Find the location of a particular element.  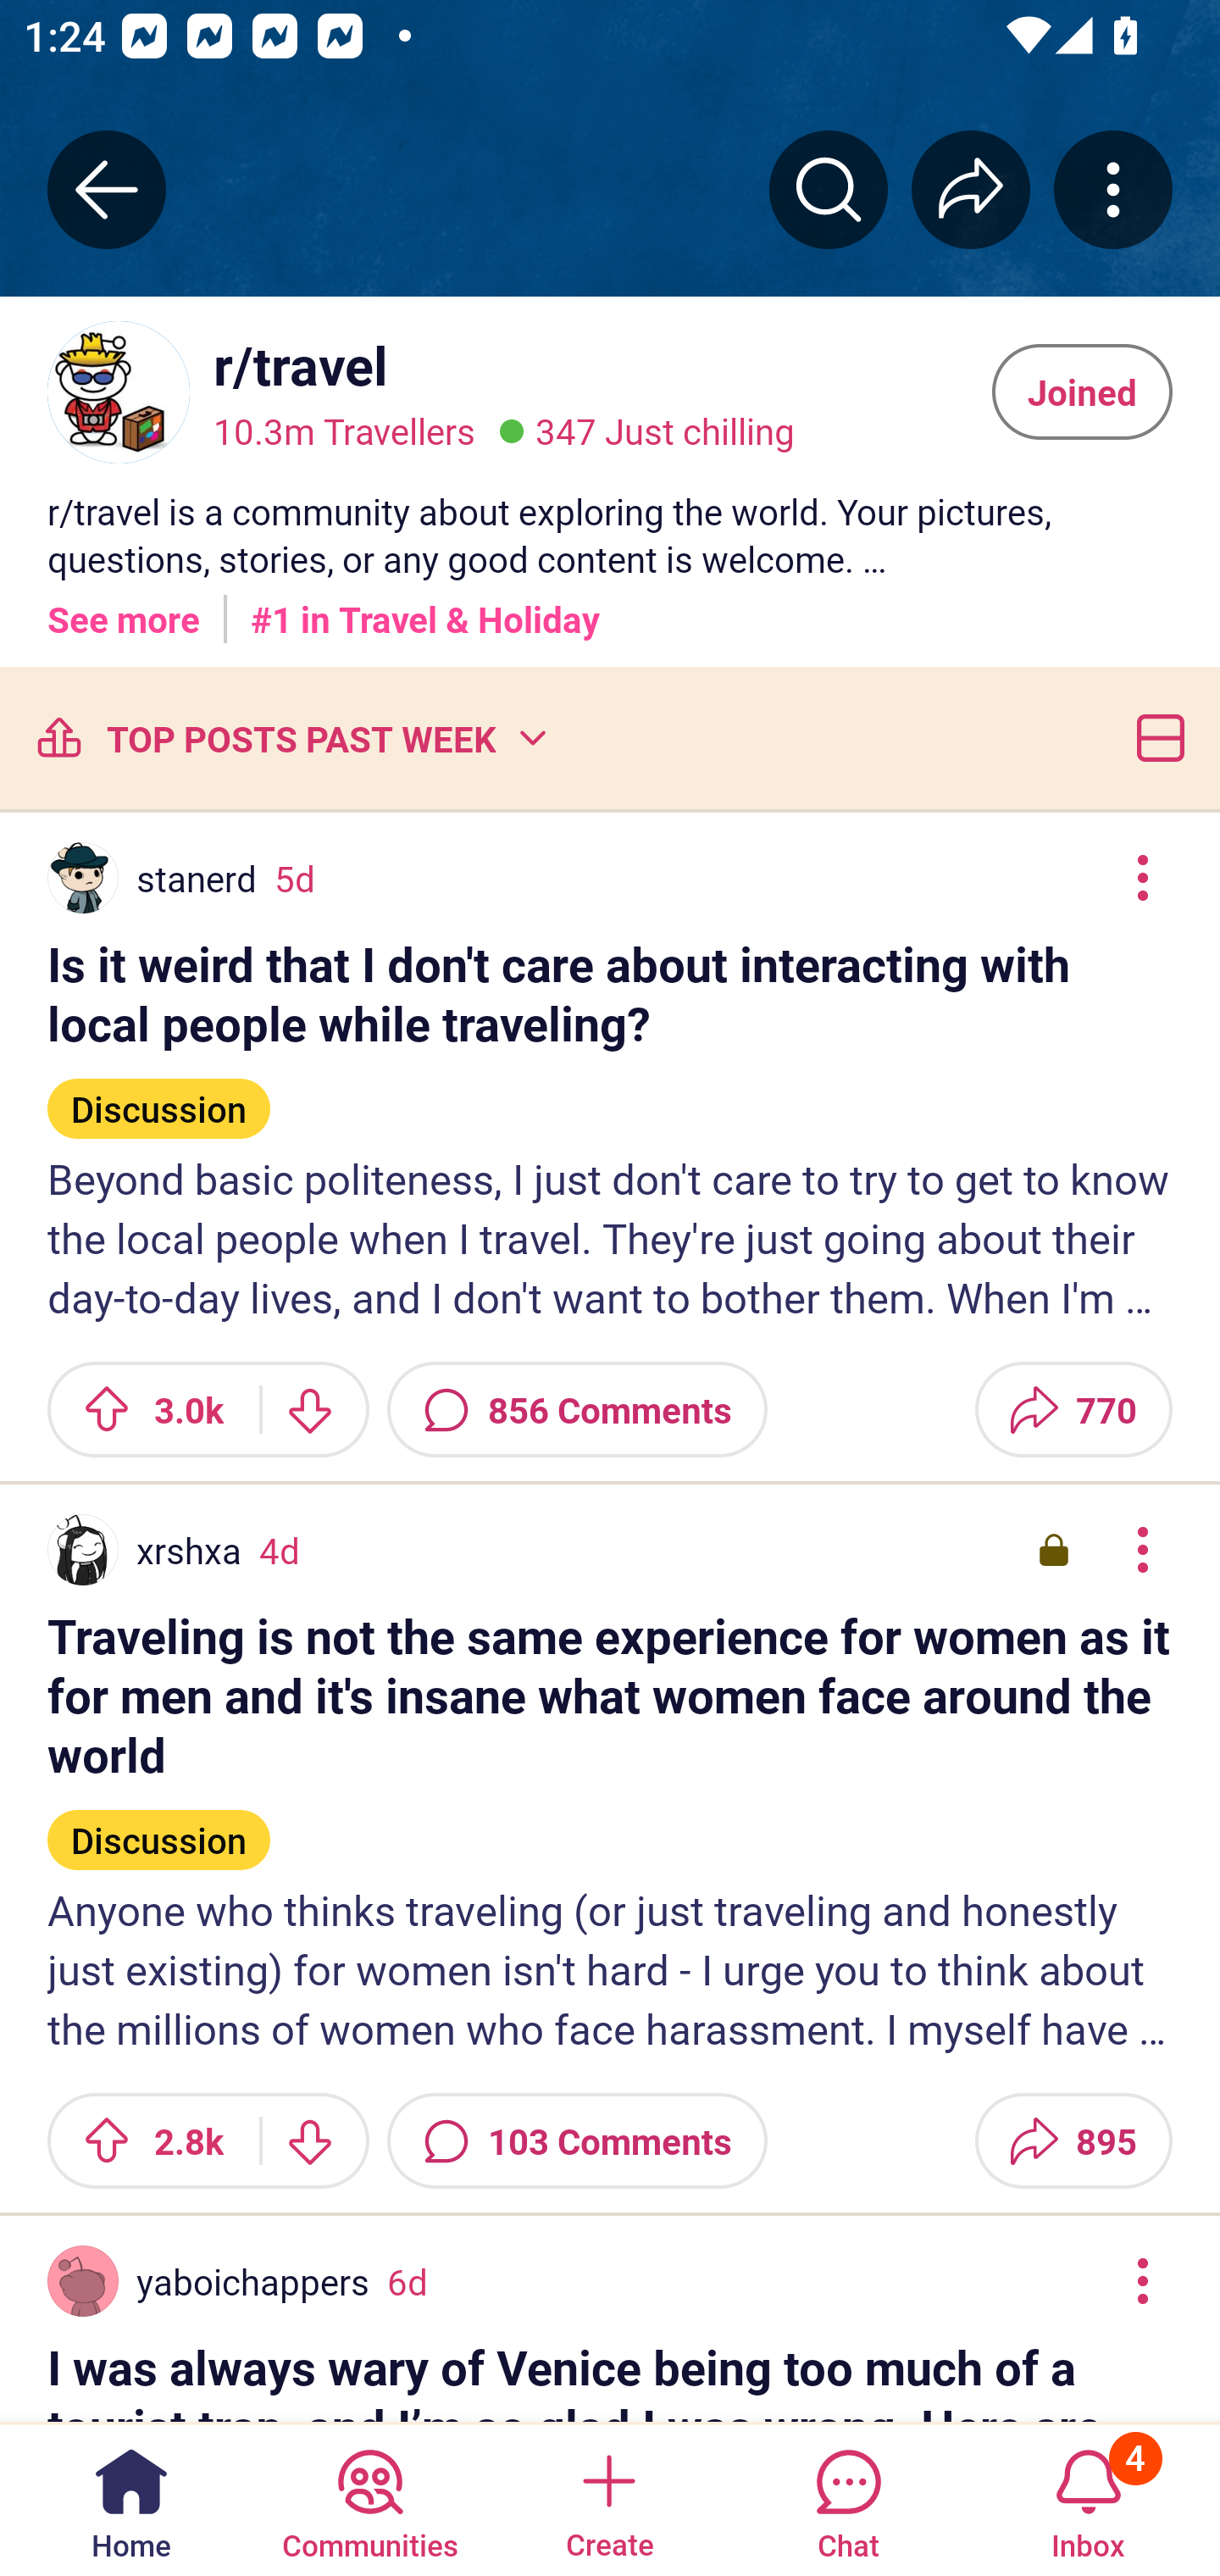

Discussion is located at coordinates (159, 1095).